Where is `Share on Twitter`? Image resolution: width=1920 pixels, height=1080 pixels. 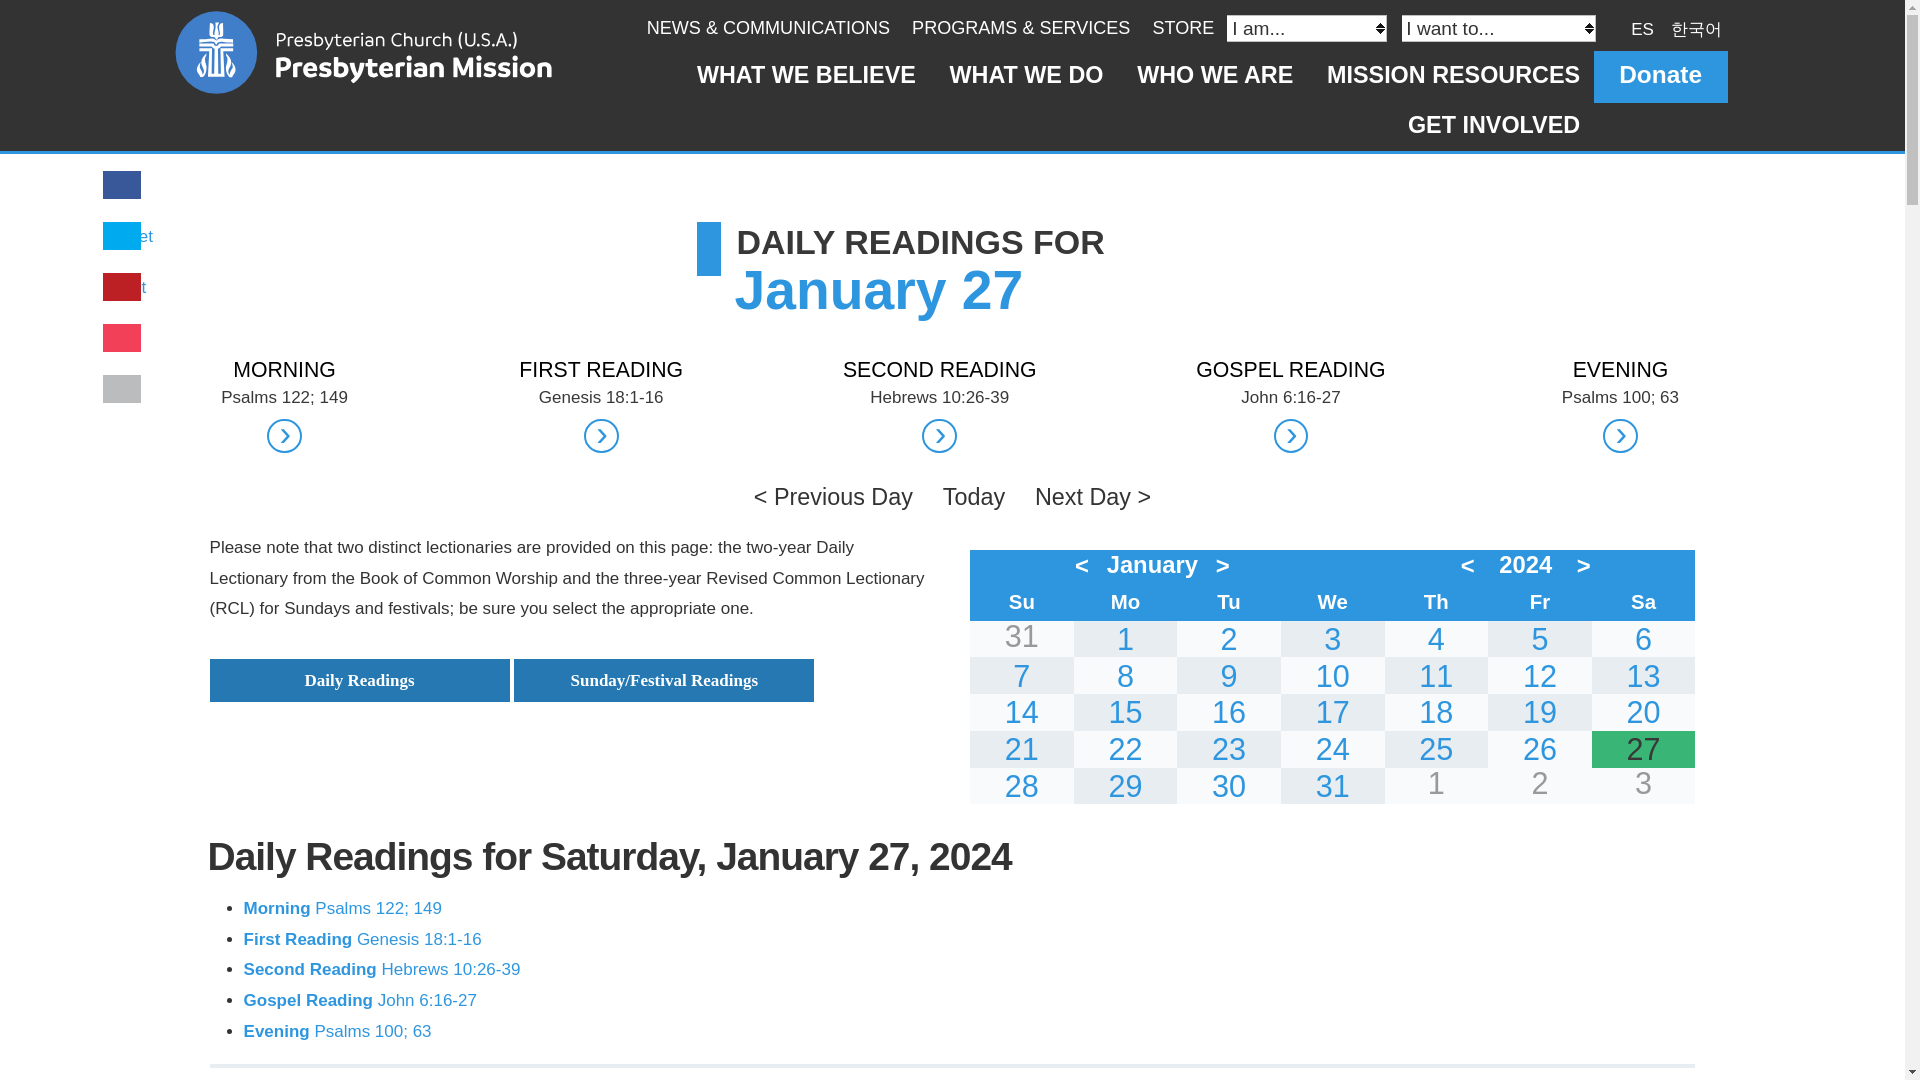
Share on Twitter is located at coordinates (130, 236).